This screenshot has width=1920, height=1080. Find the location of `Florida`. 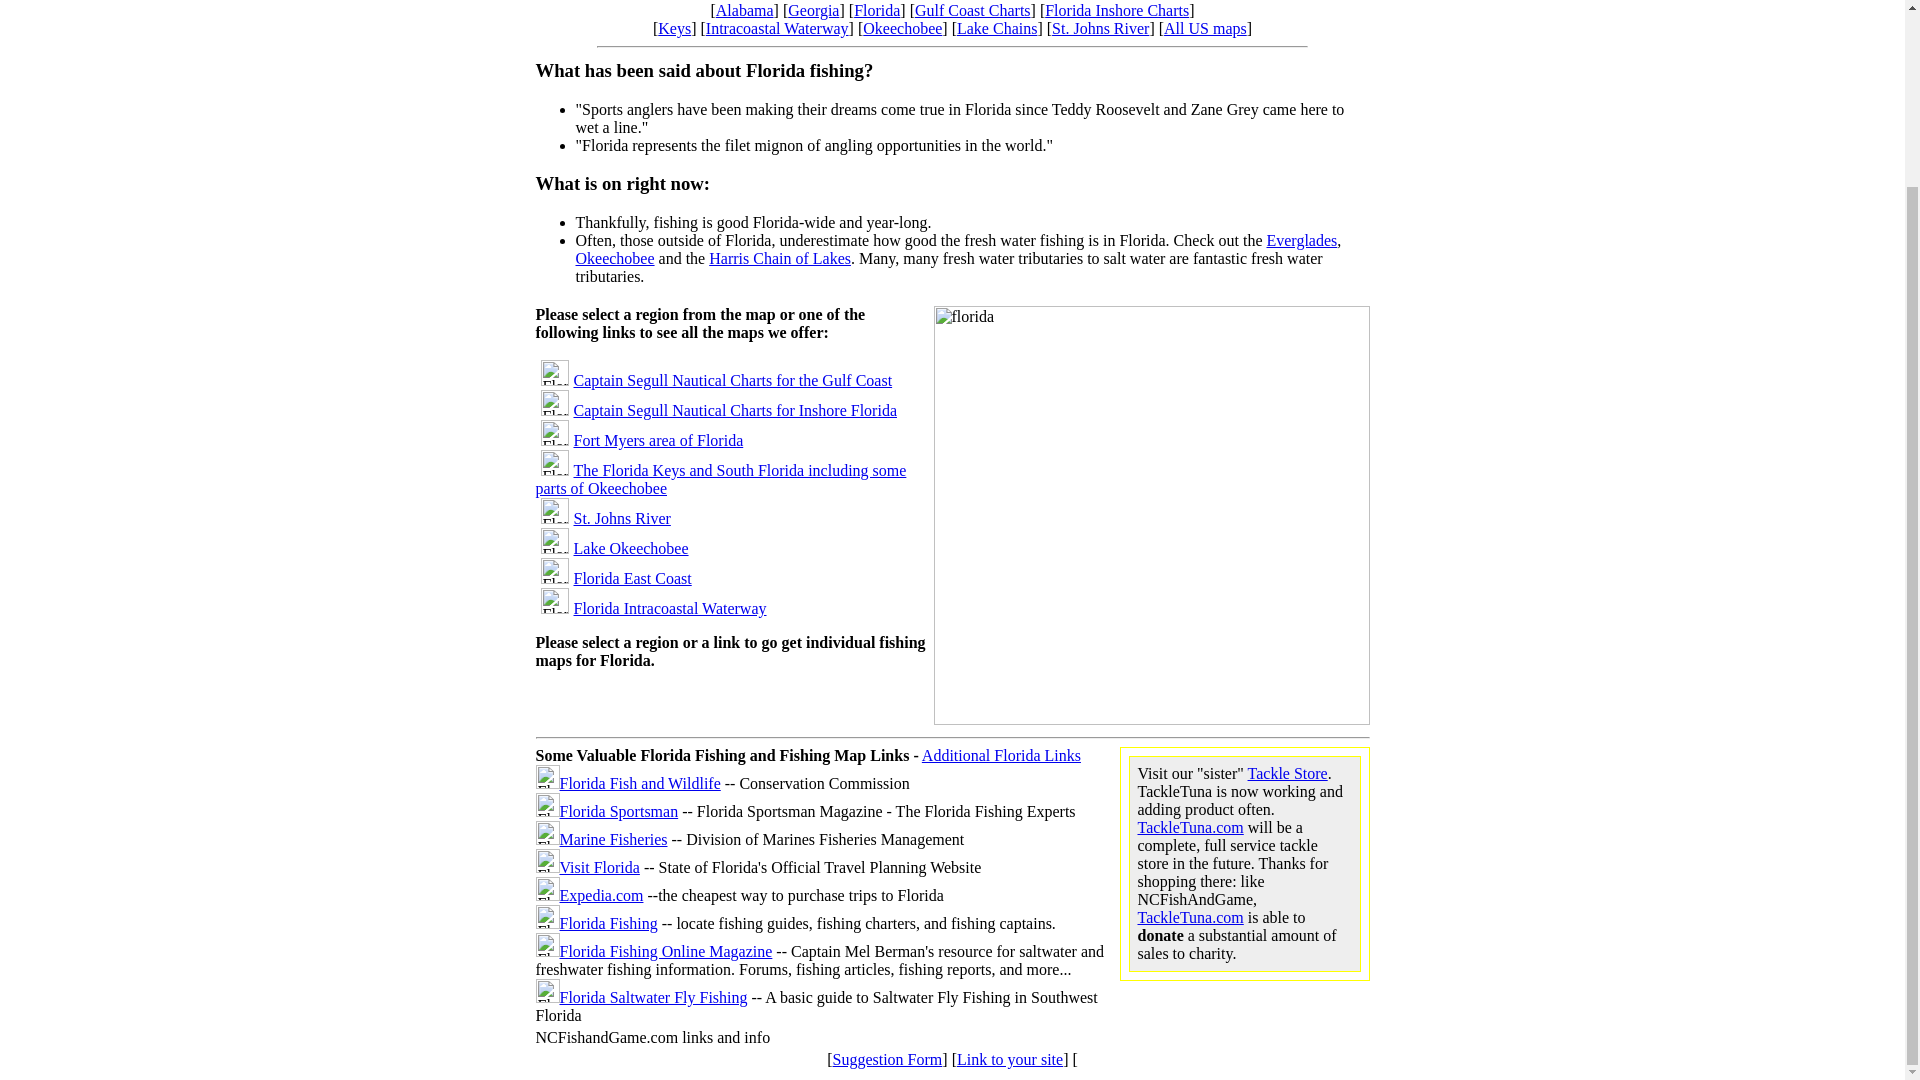

Florida is located at coordinates (877, 10).